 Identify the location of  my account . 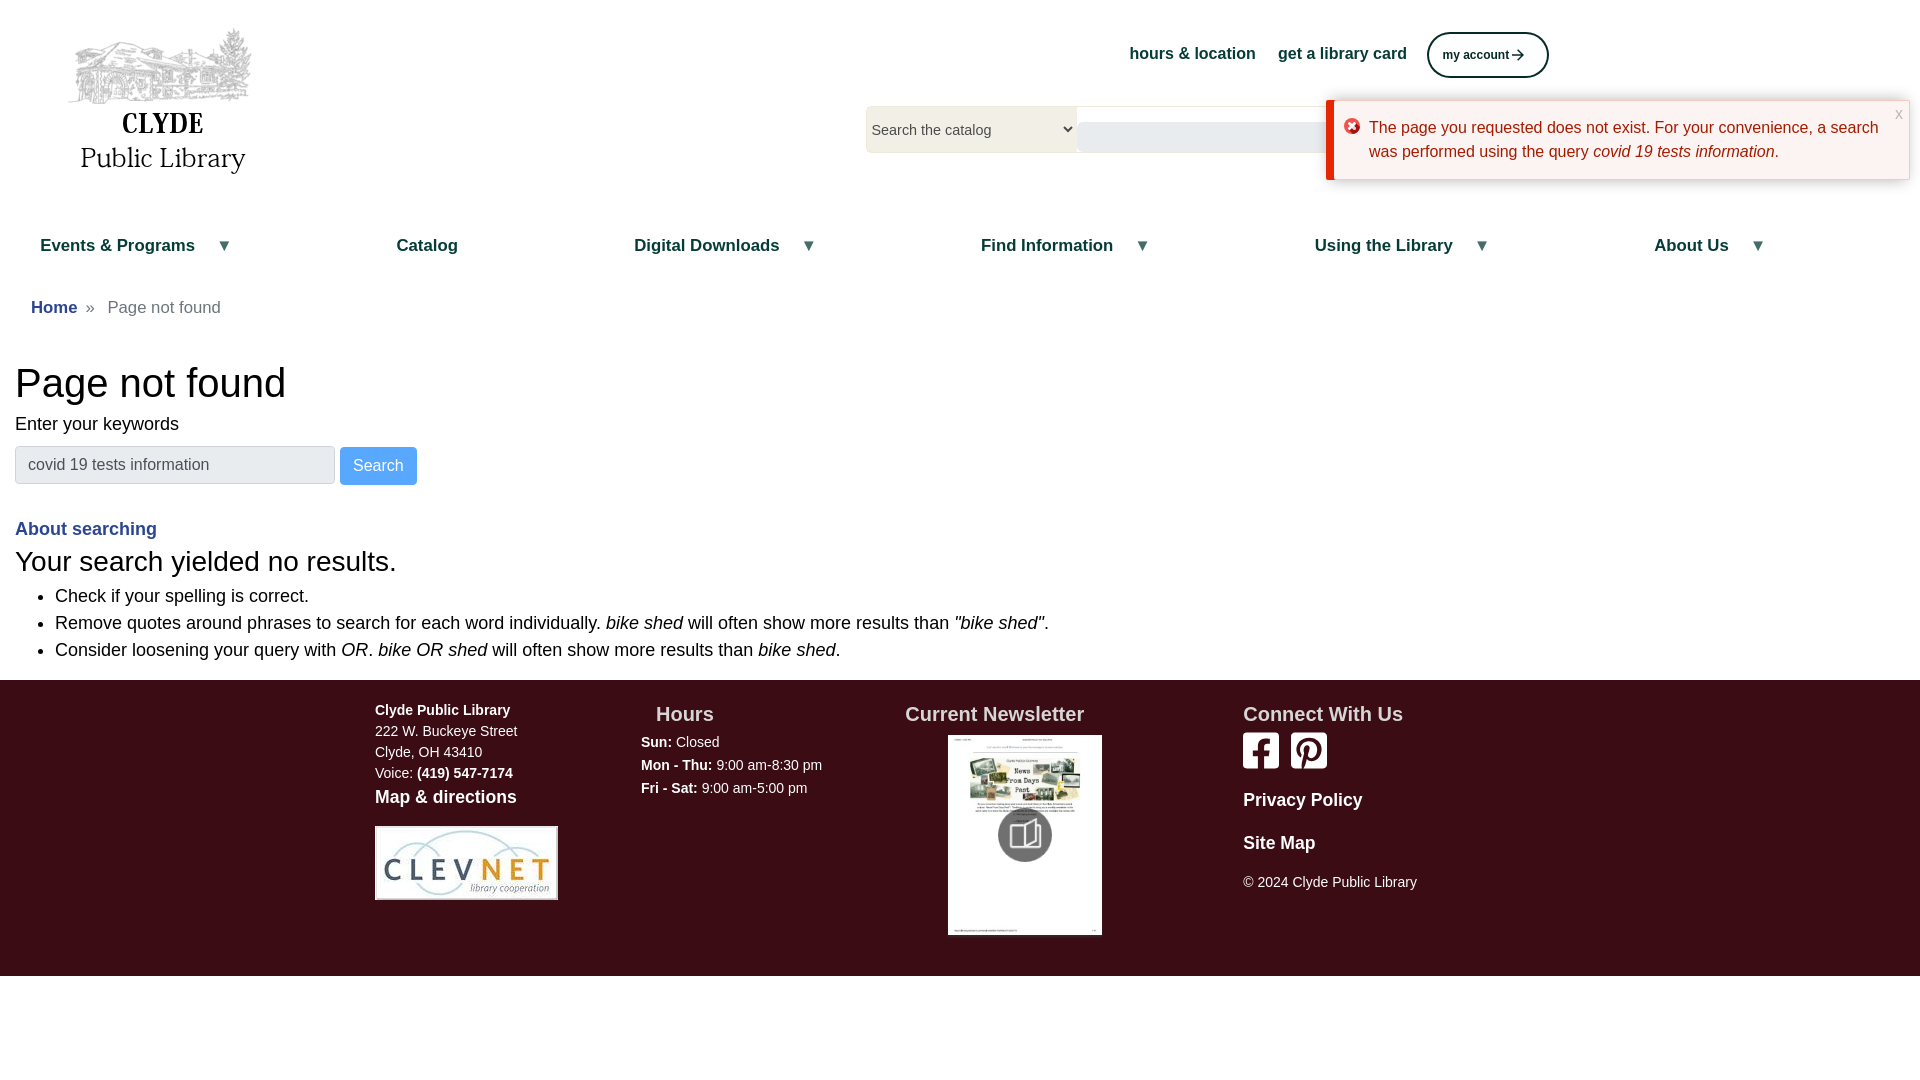
(1486, 54).